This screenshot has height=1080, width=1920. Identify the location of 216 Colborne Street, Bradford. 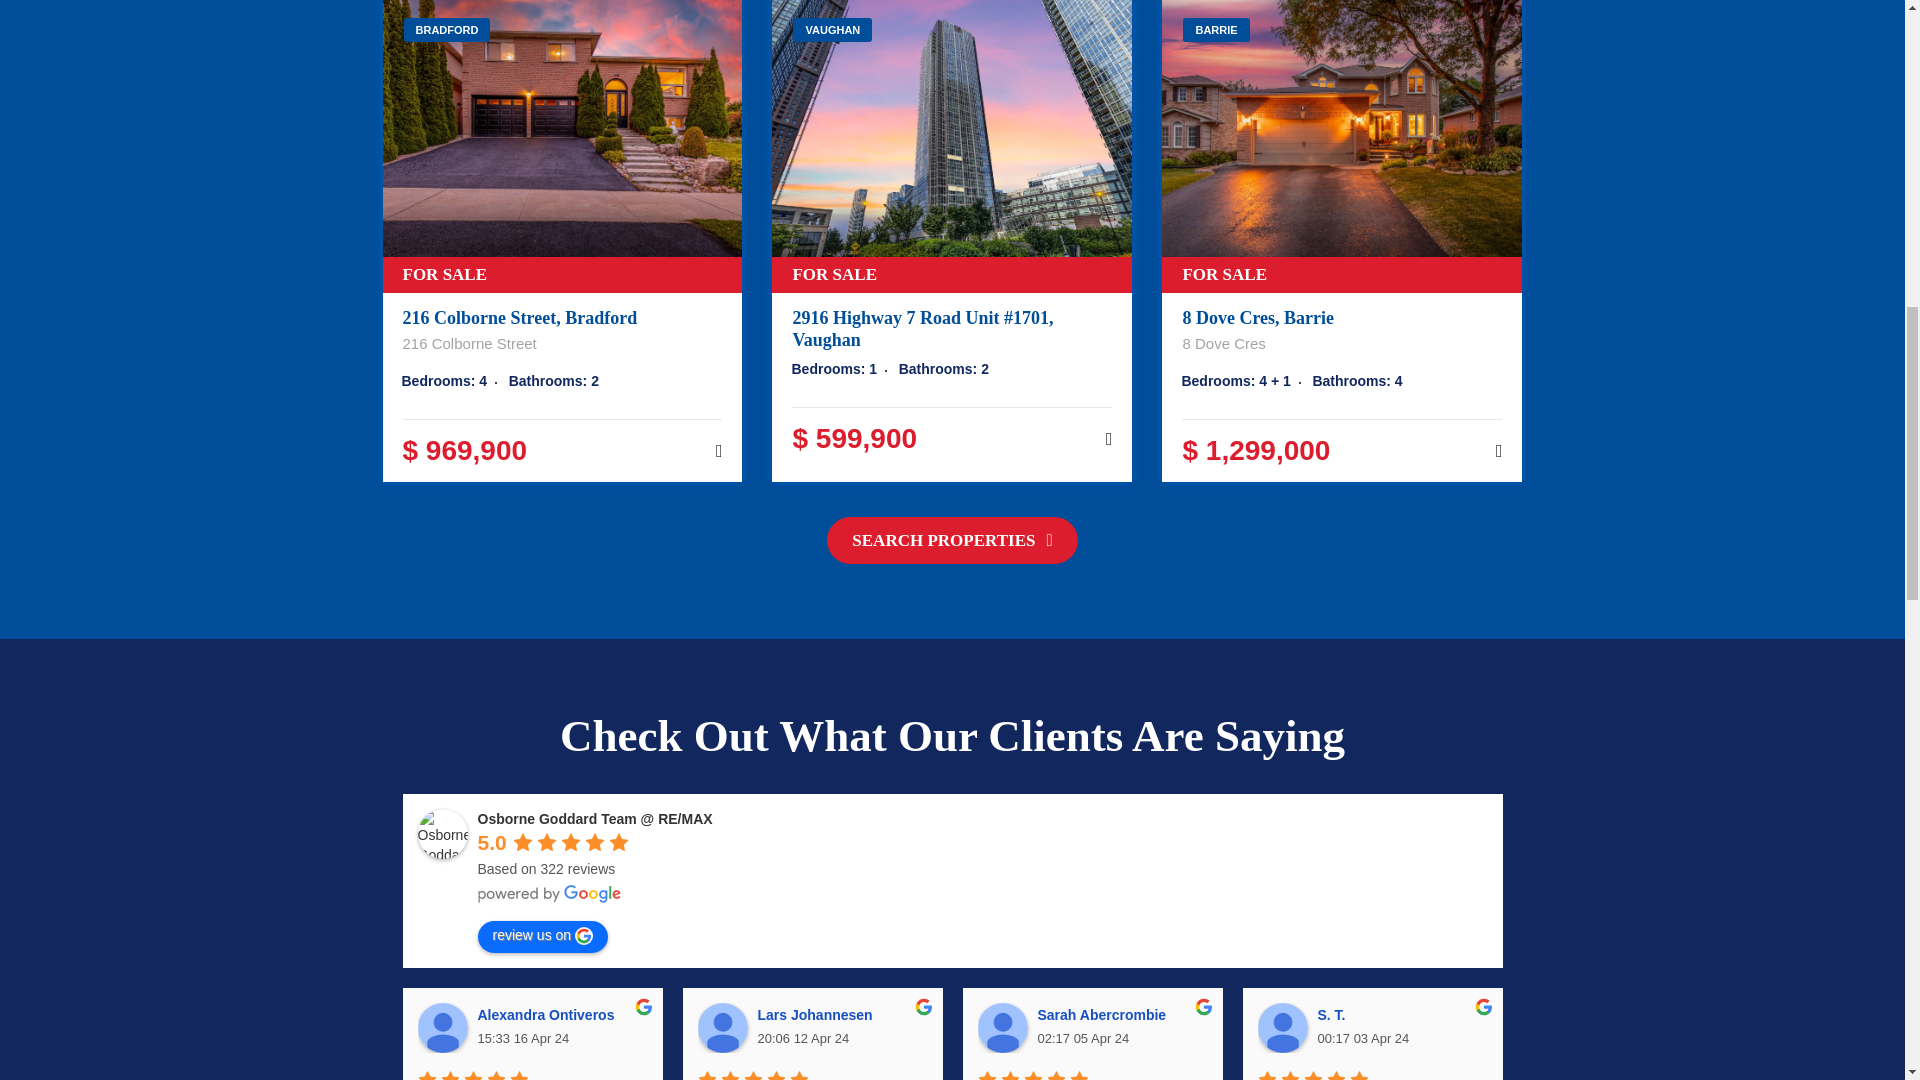
(562, 146).